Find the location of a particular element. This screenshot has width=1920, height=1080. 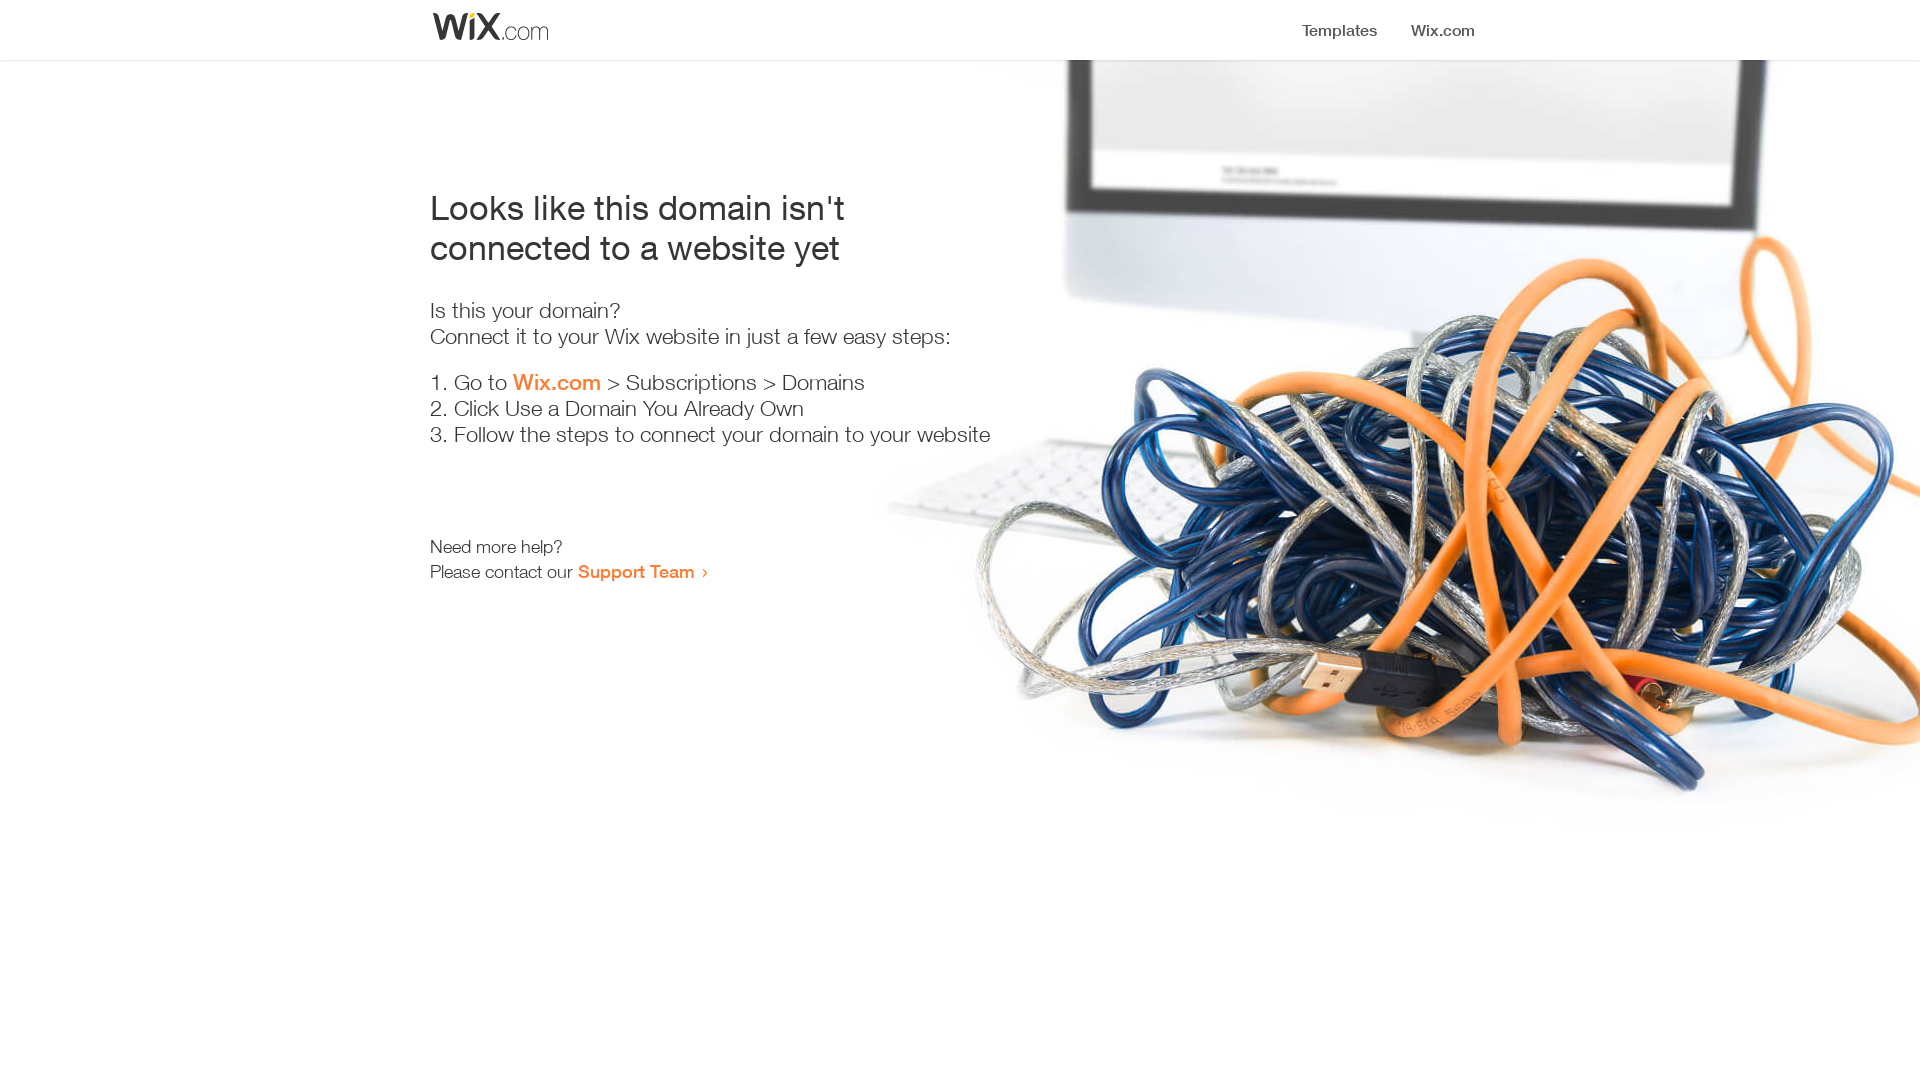

Wix.com is located at coordinates (557, 382).